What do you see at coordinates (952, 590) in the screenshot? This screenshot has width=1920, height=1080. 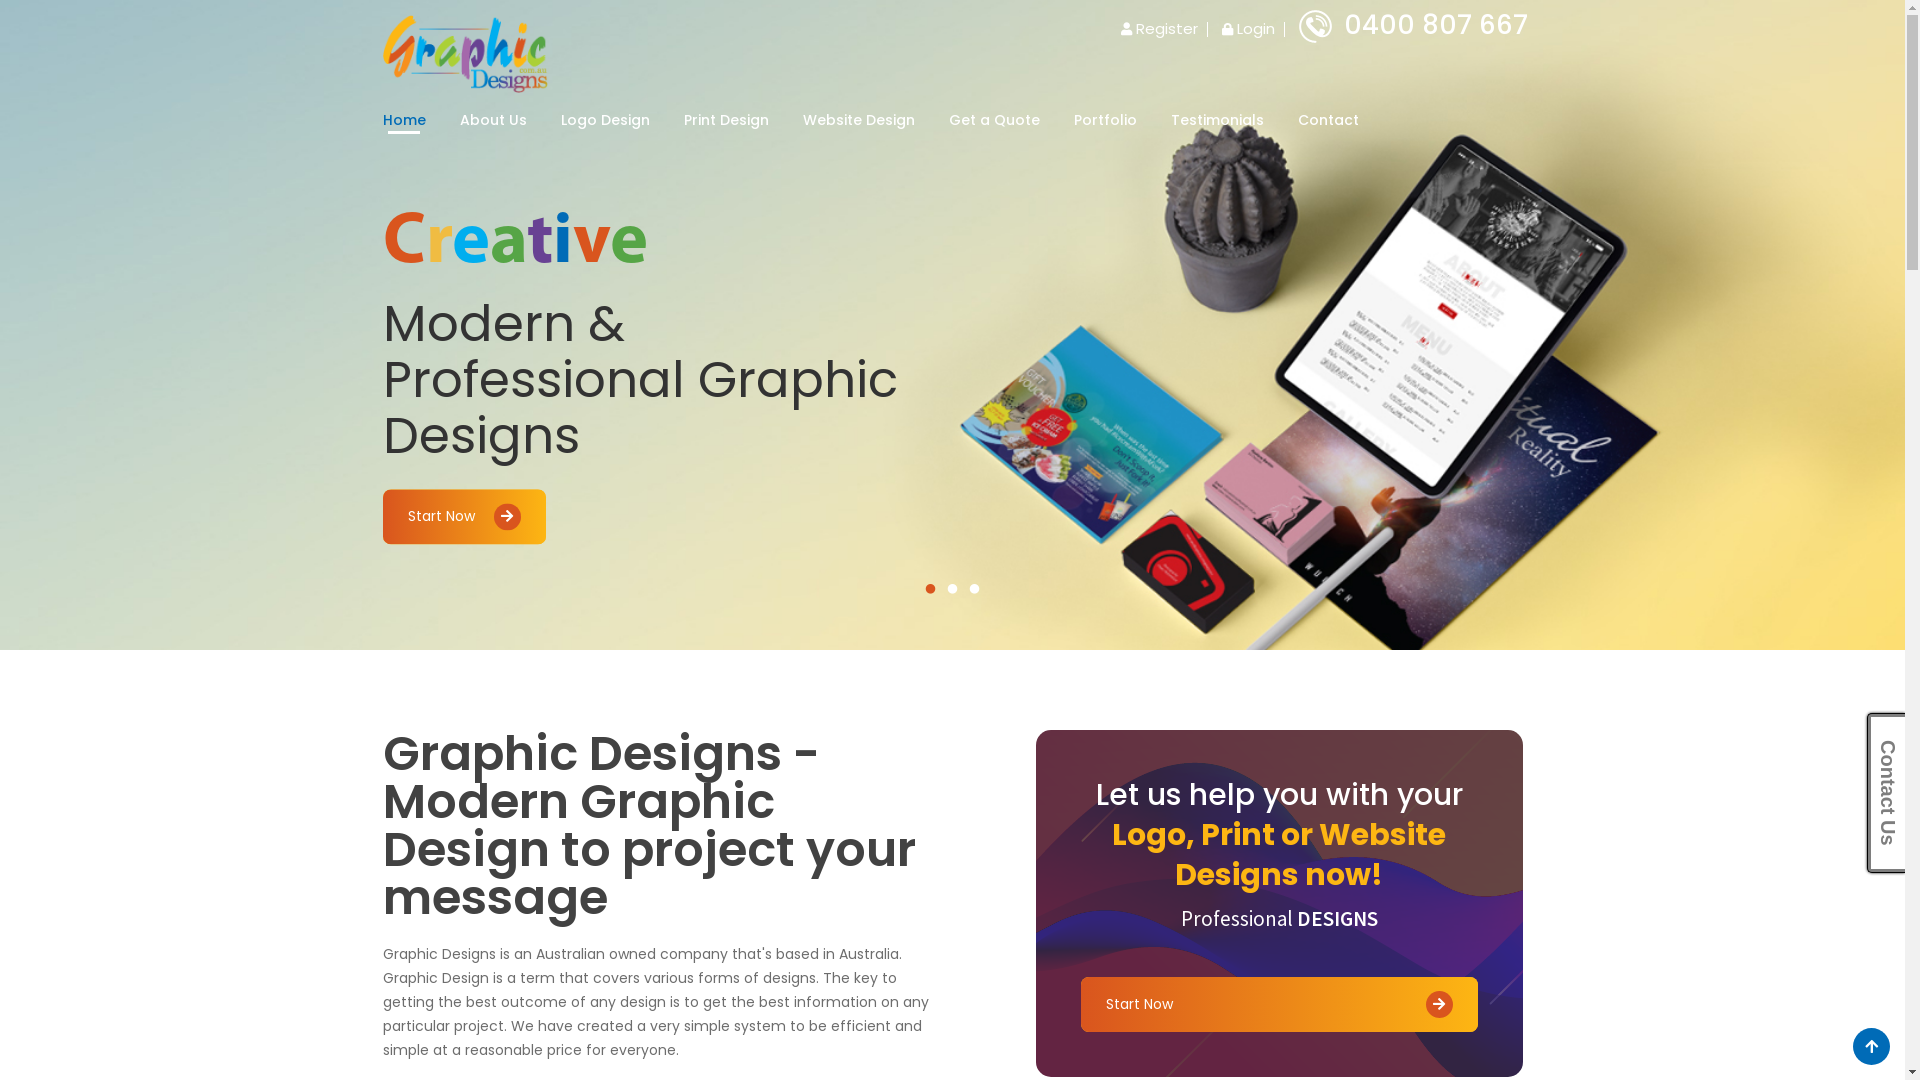 I see `2` at bounding box center [952, 590].